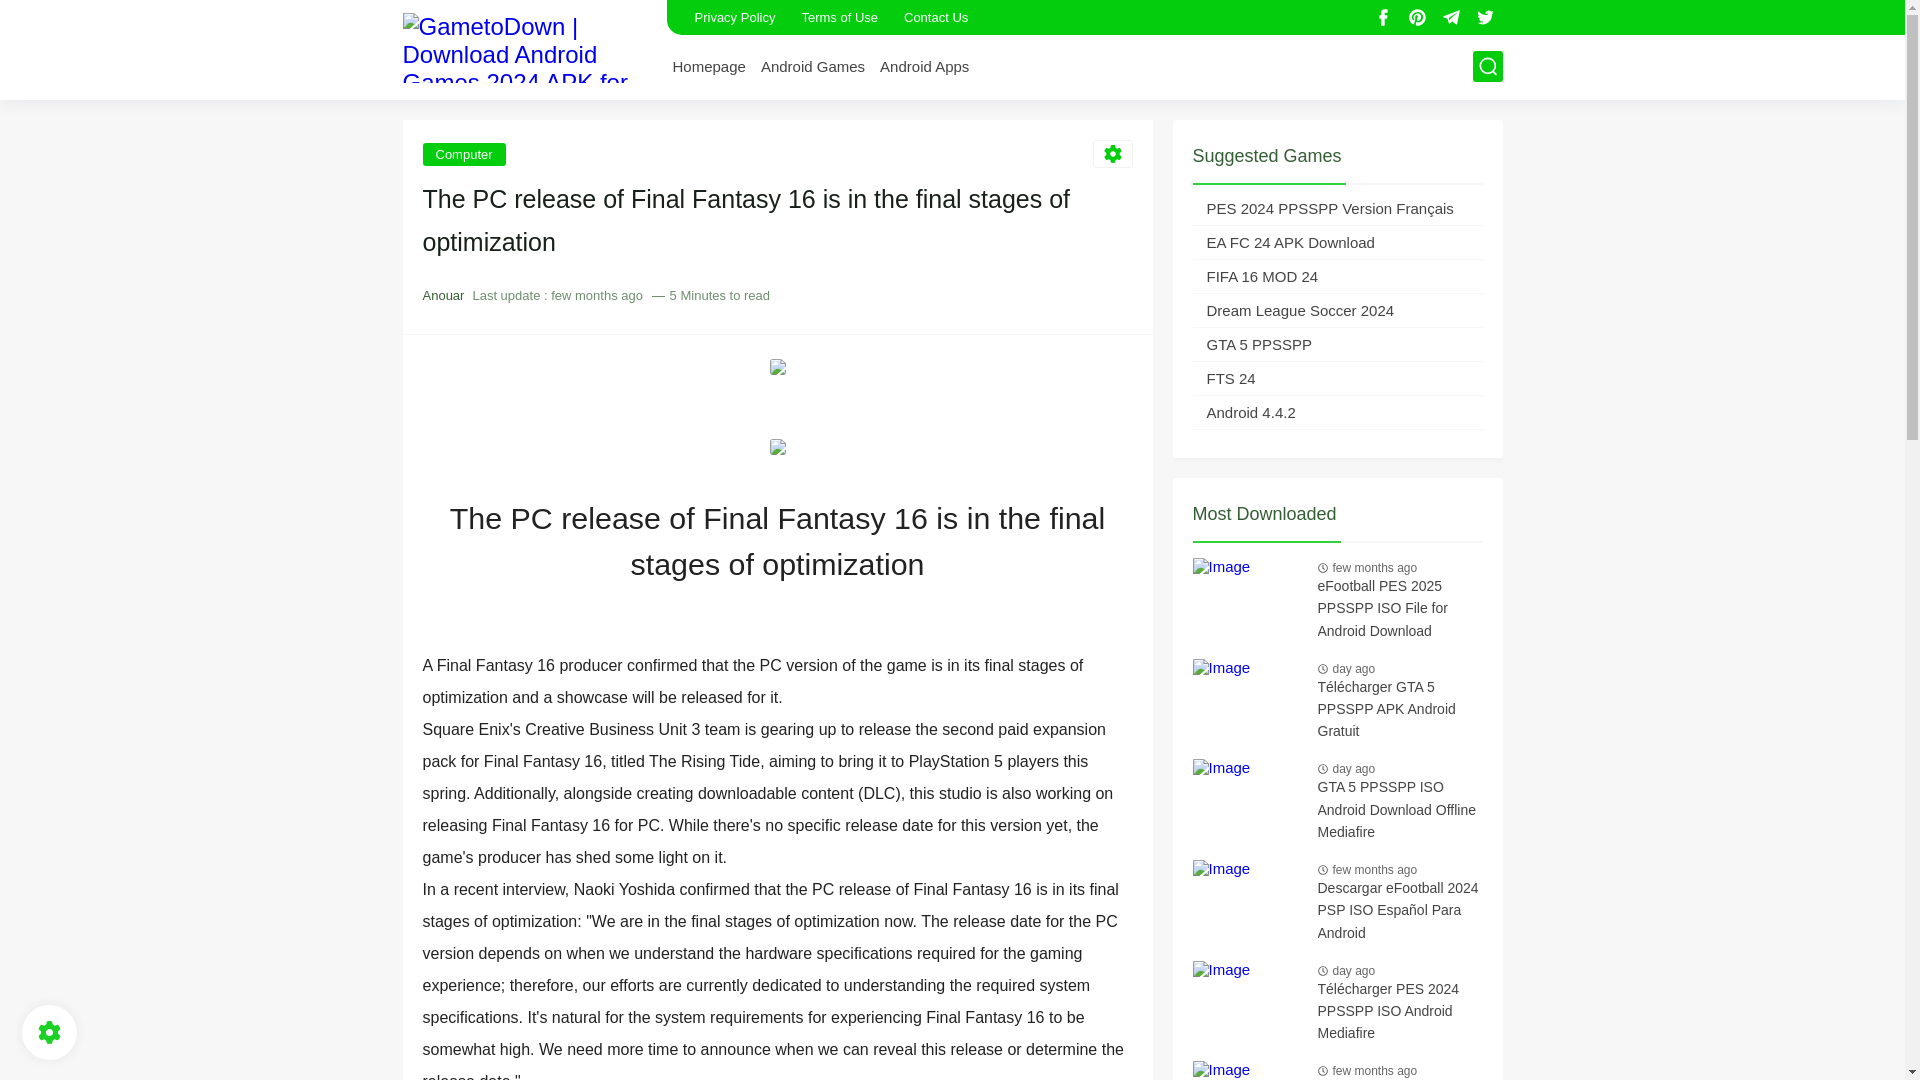  What do you see at coordinates (838, 17) in the screenshot?
I see `Terms of Use` at bounding box center [838, 17].